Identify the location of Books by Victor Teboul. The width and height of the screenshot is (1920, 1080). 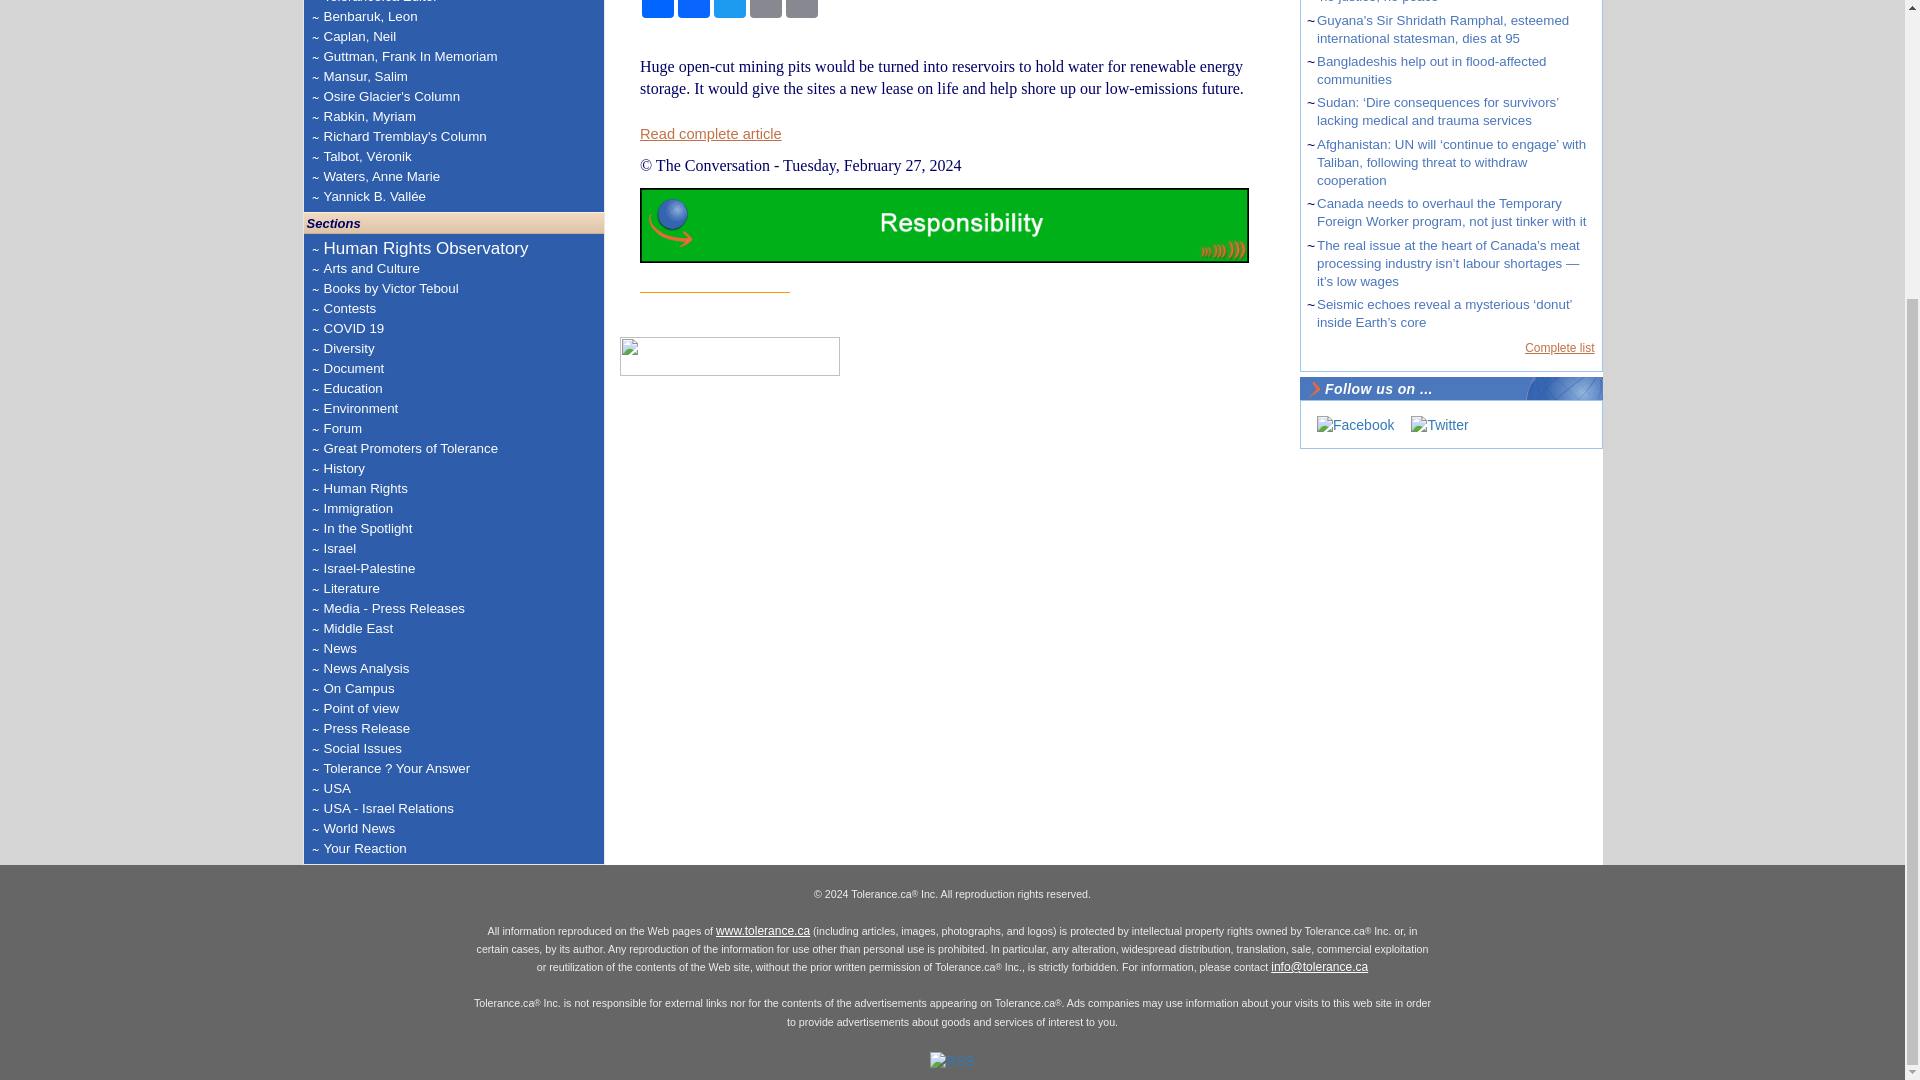
(426, 288).